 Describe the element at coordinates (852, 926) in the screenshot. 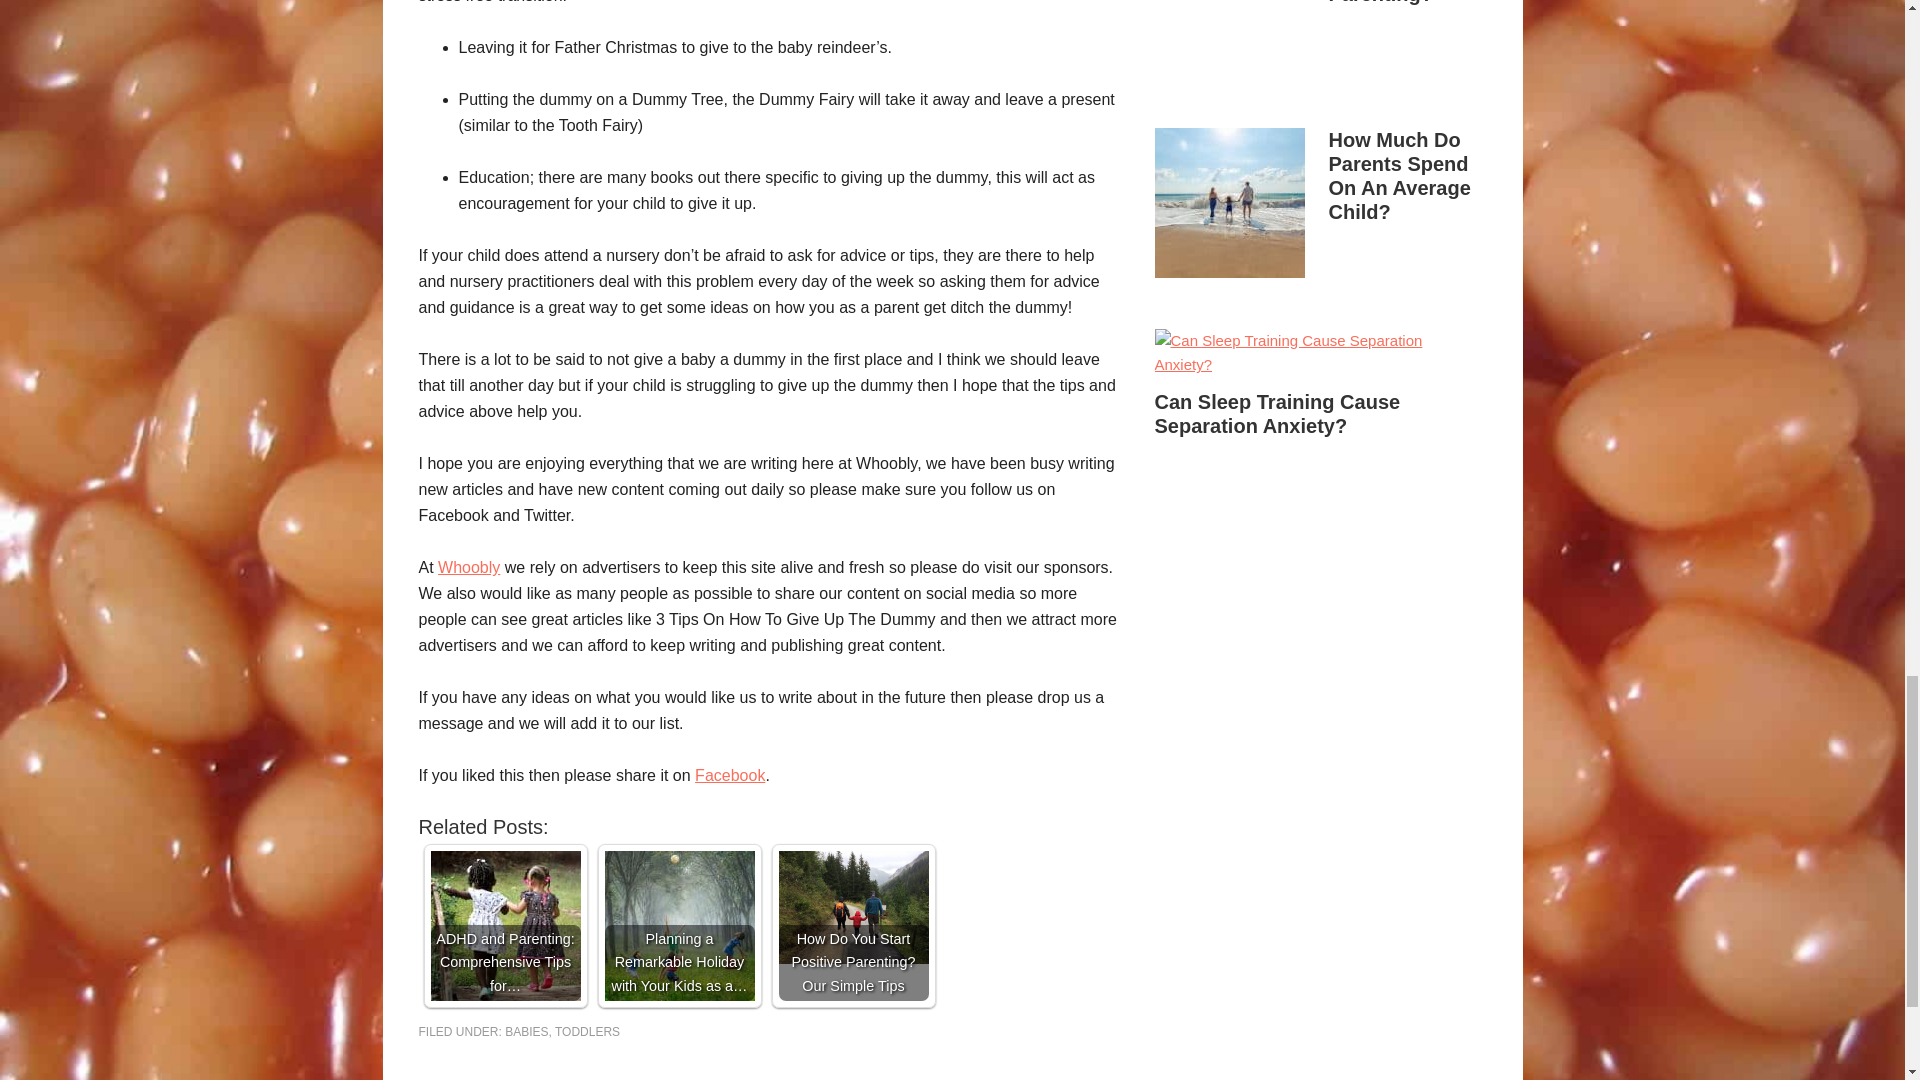

I see `How Do You Start Positive Parenting? Our Simple Tips` at that location.